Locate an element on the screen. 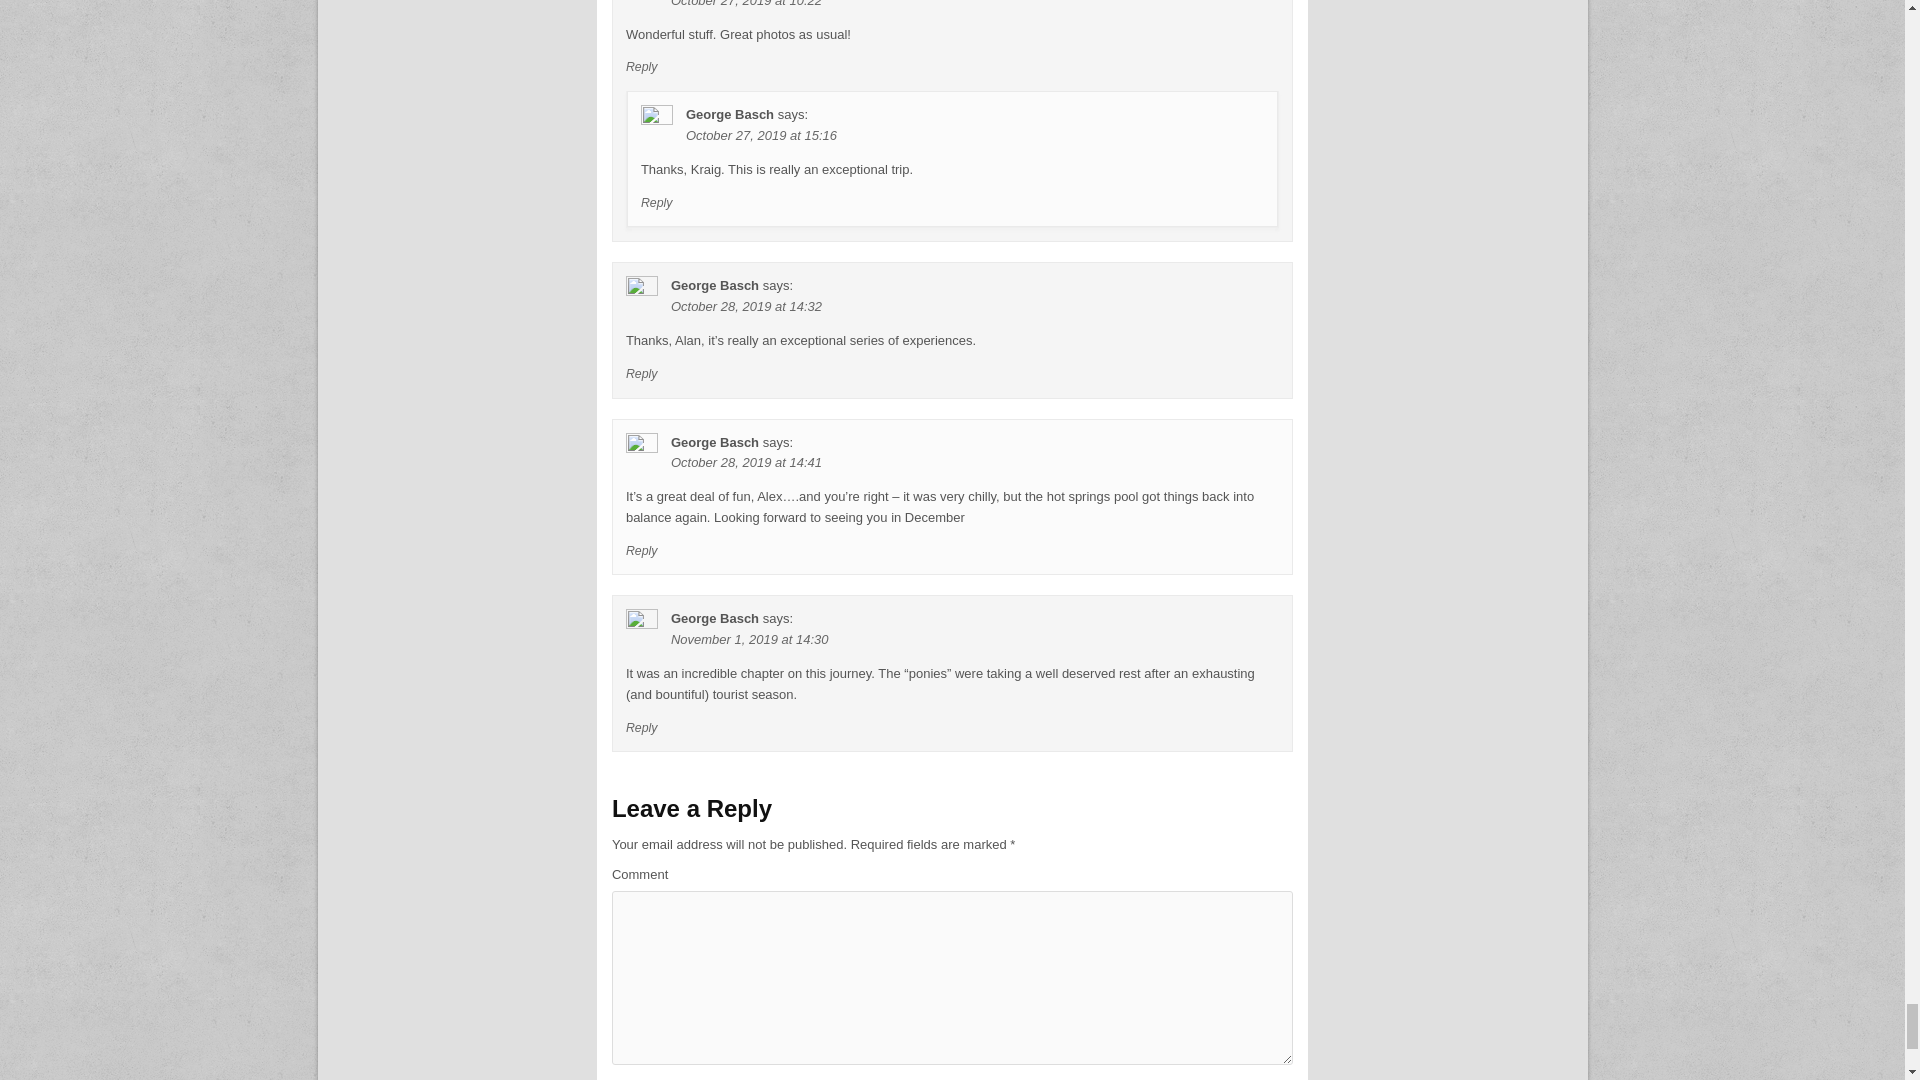  Reply is located at coordinates (642, 374).